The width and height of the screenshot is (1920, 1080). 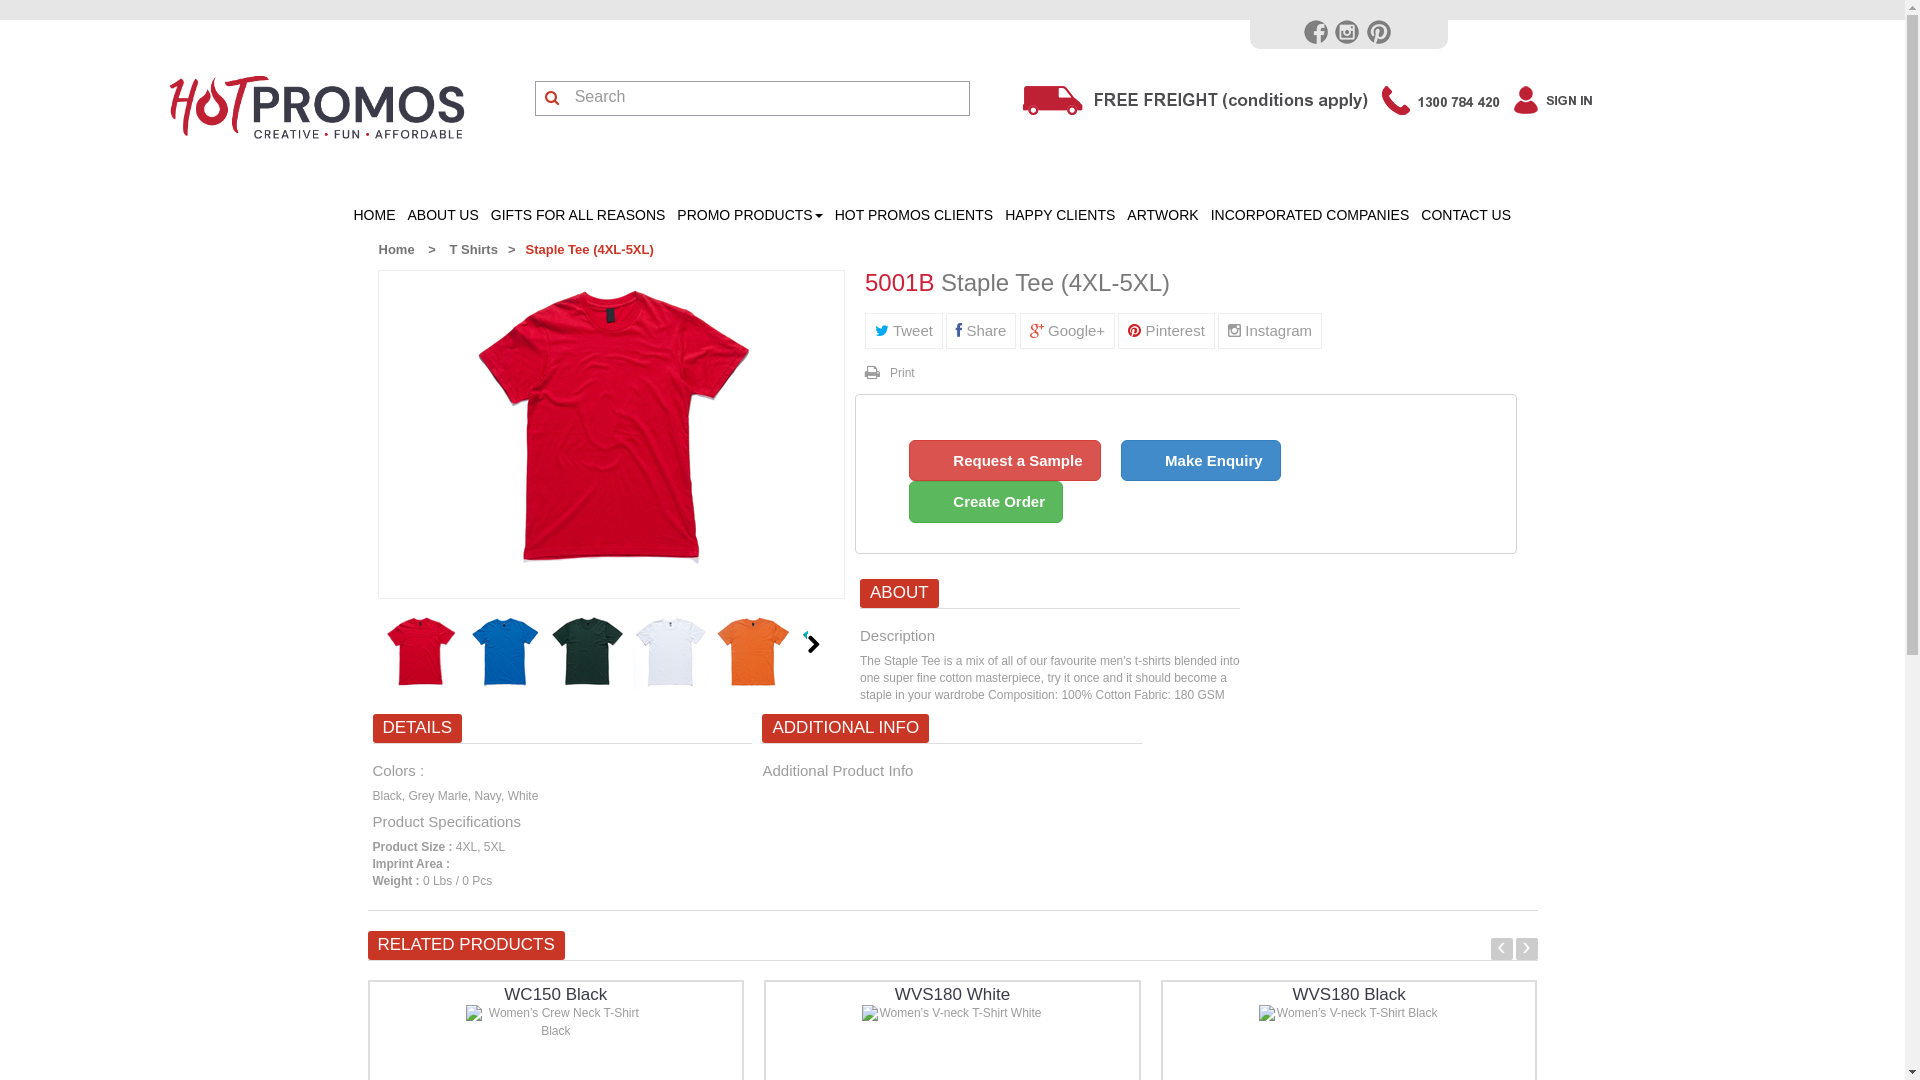 What do you see at coordinates (986, 502) in the screenshot?
I see `  Create Order` at bounding box center [986, 502].